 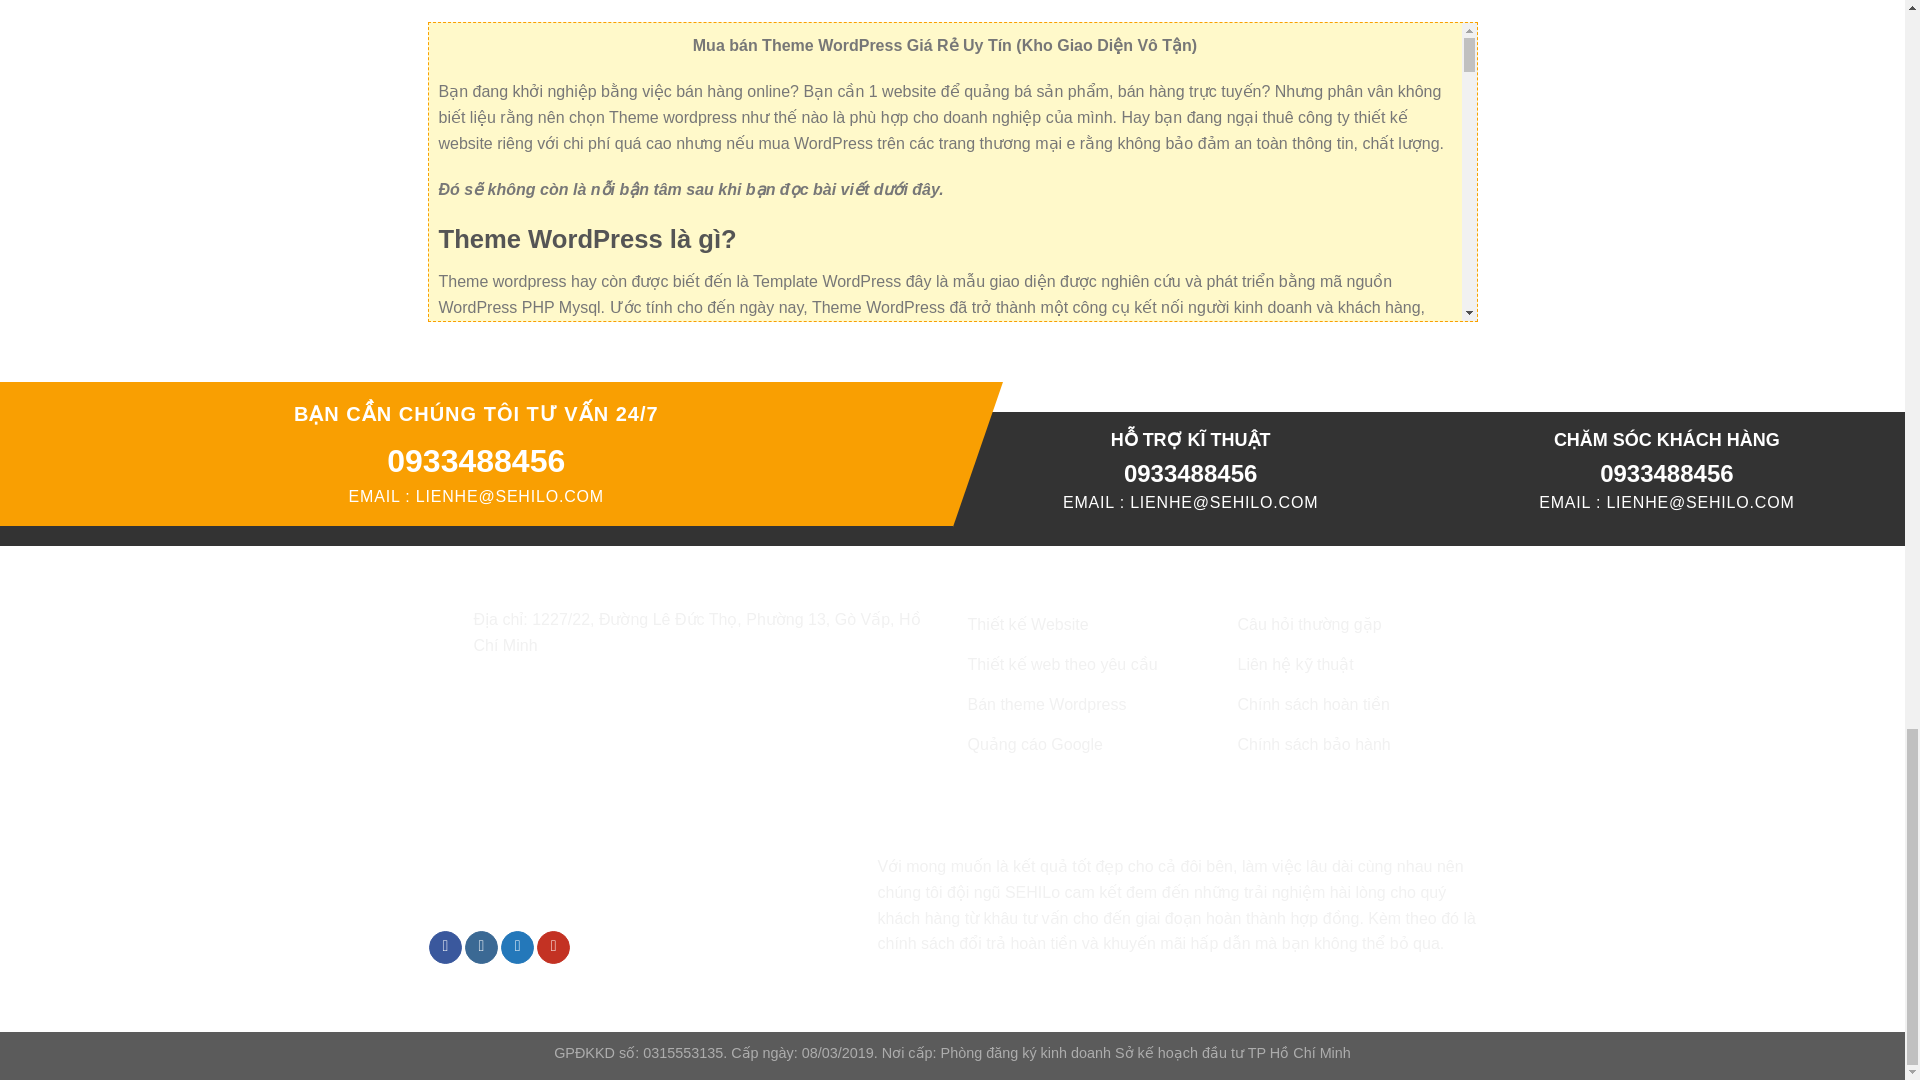 What do you see at coordinates (445, 948) in the screenshot?
I see `Follow on Facebook` at bounding box center [445, 948].